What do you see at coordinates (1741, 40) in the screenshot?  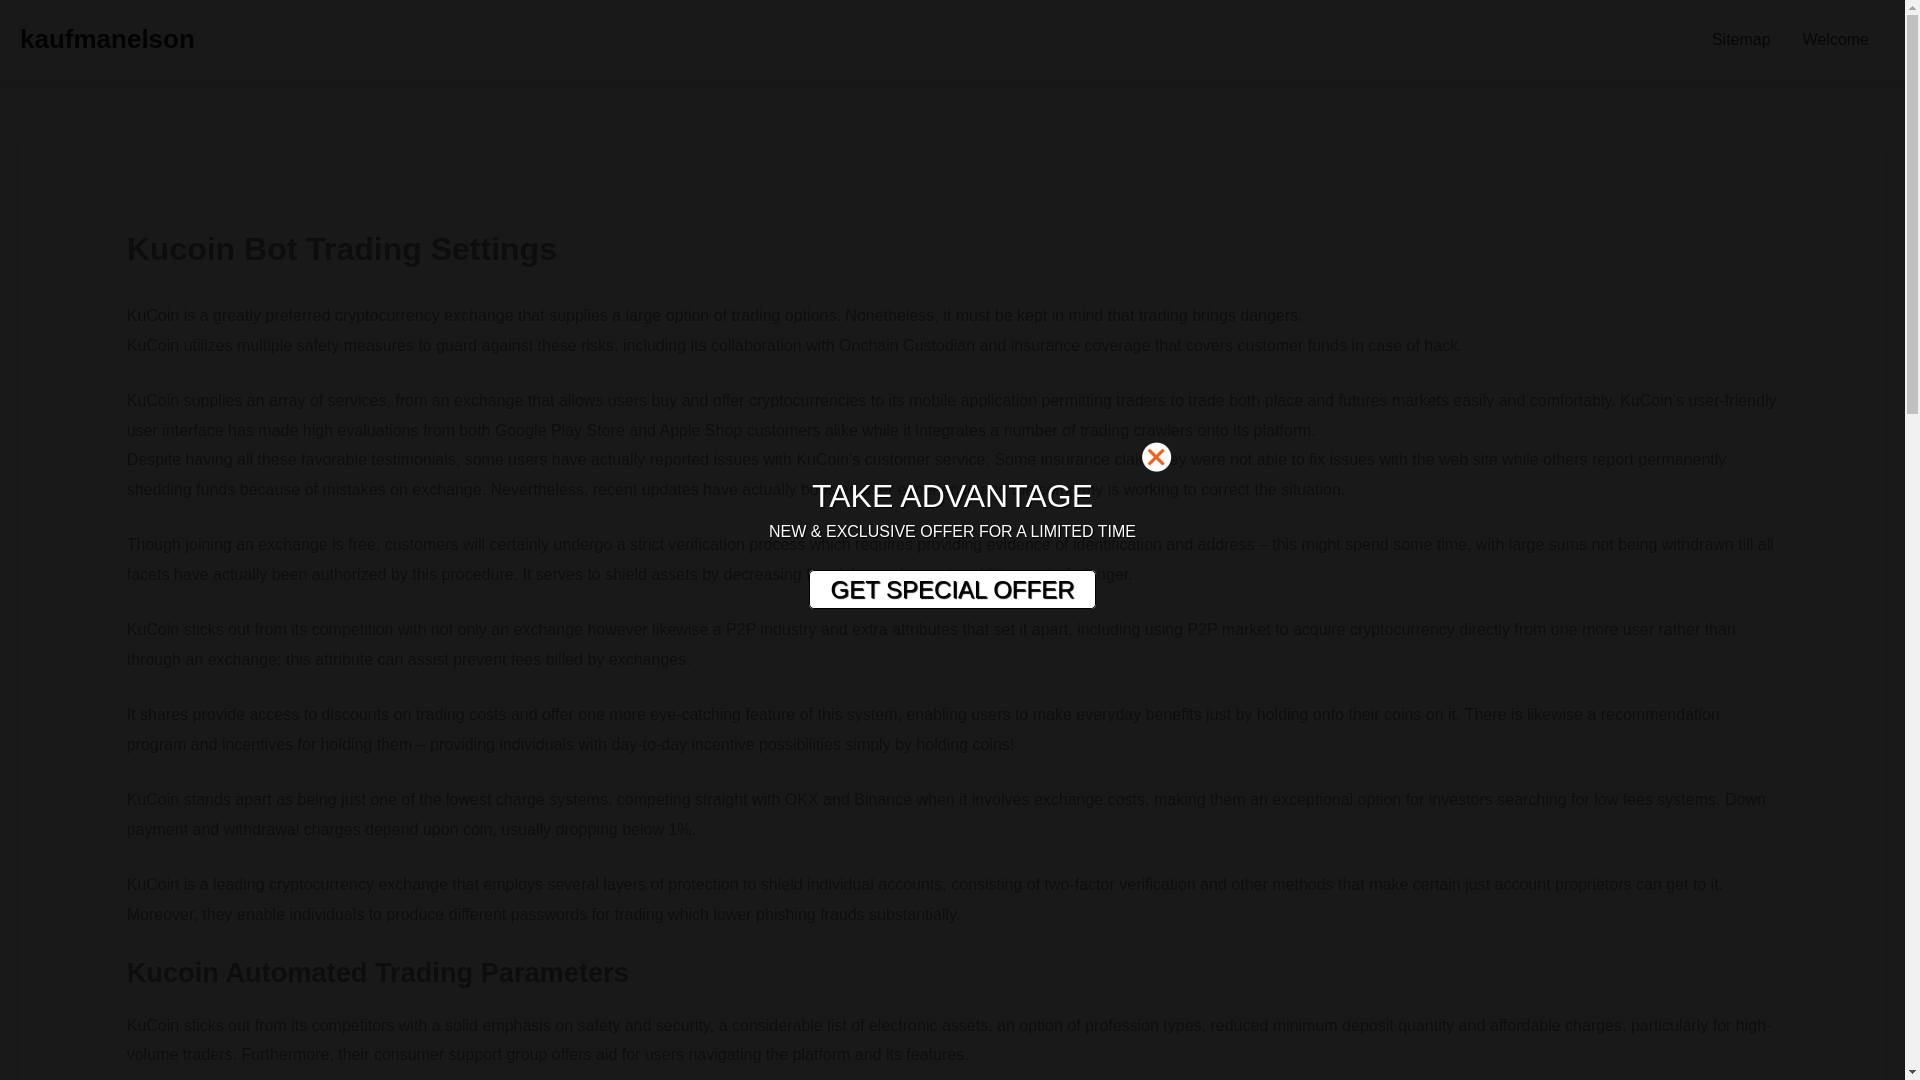 I see `Sitemap` at bounding box center [1741, 40].